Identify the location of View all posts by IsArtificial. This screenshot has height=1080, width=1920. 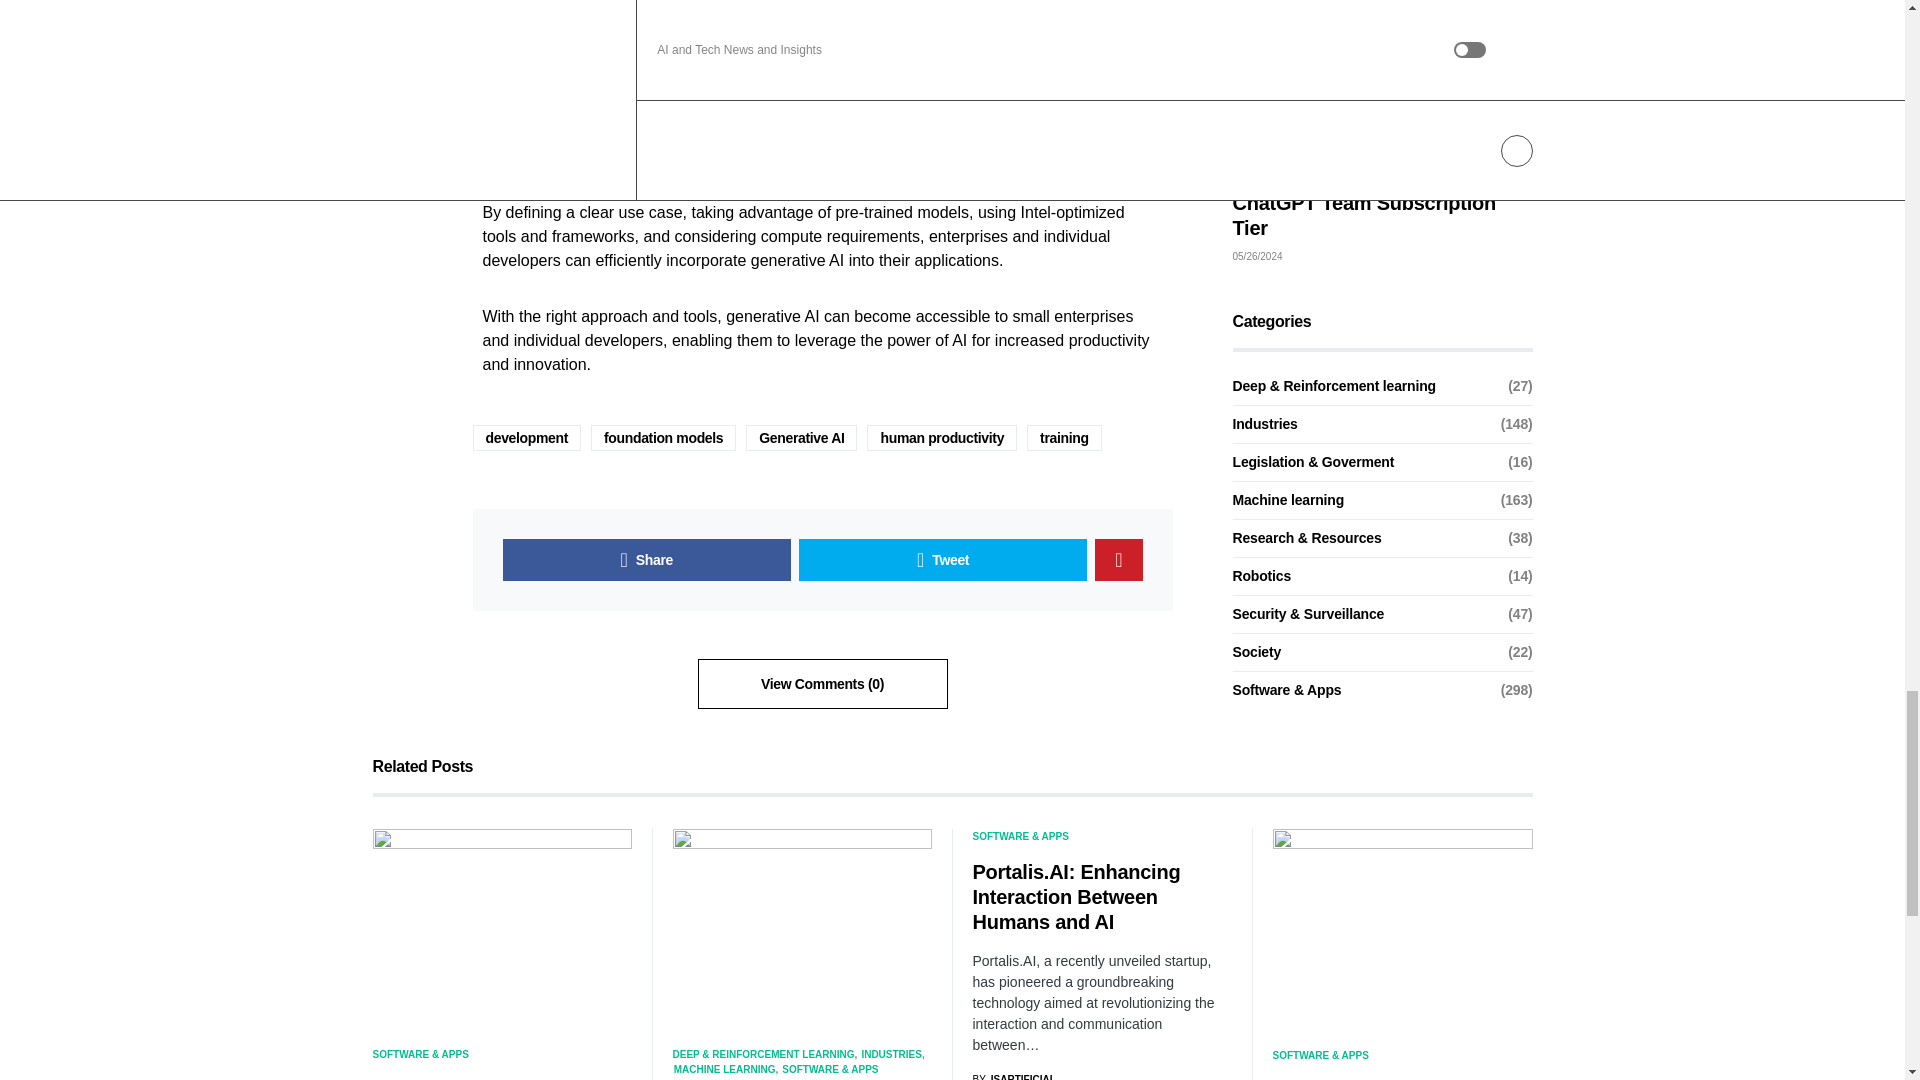
(1012, 1076).